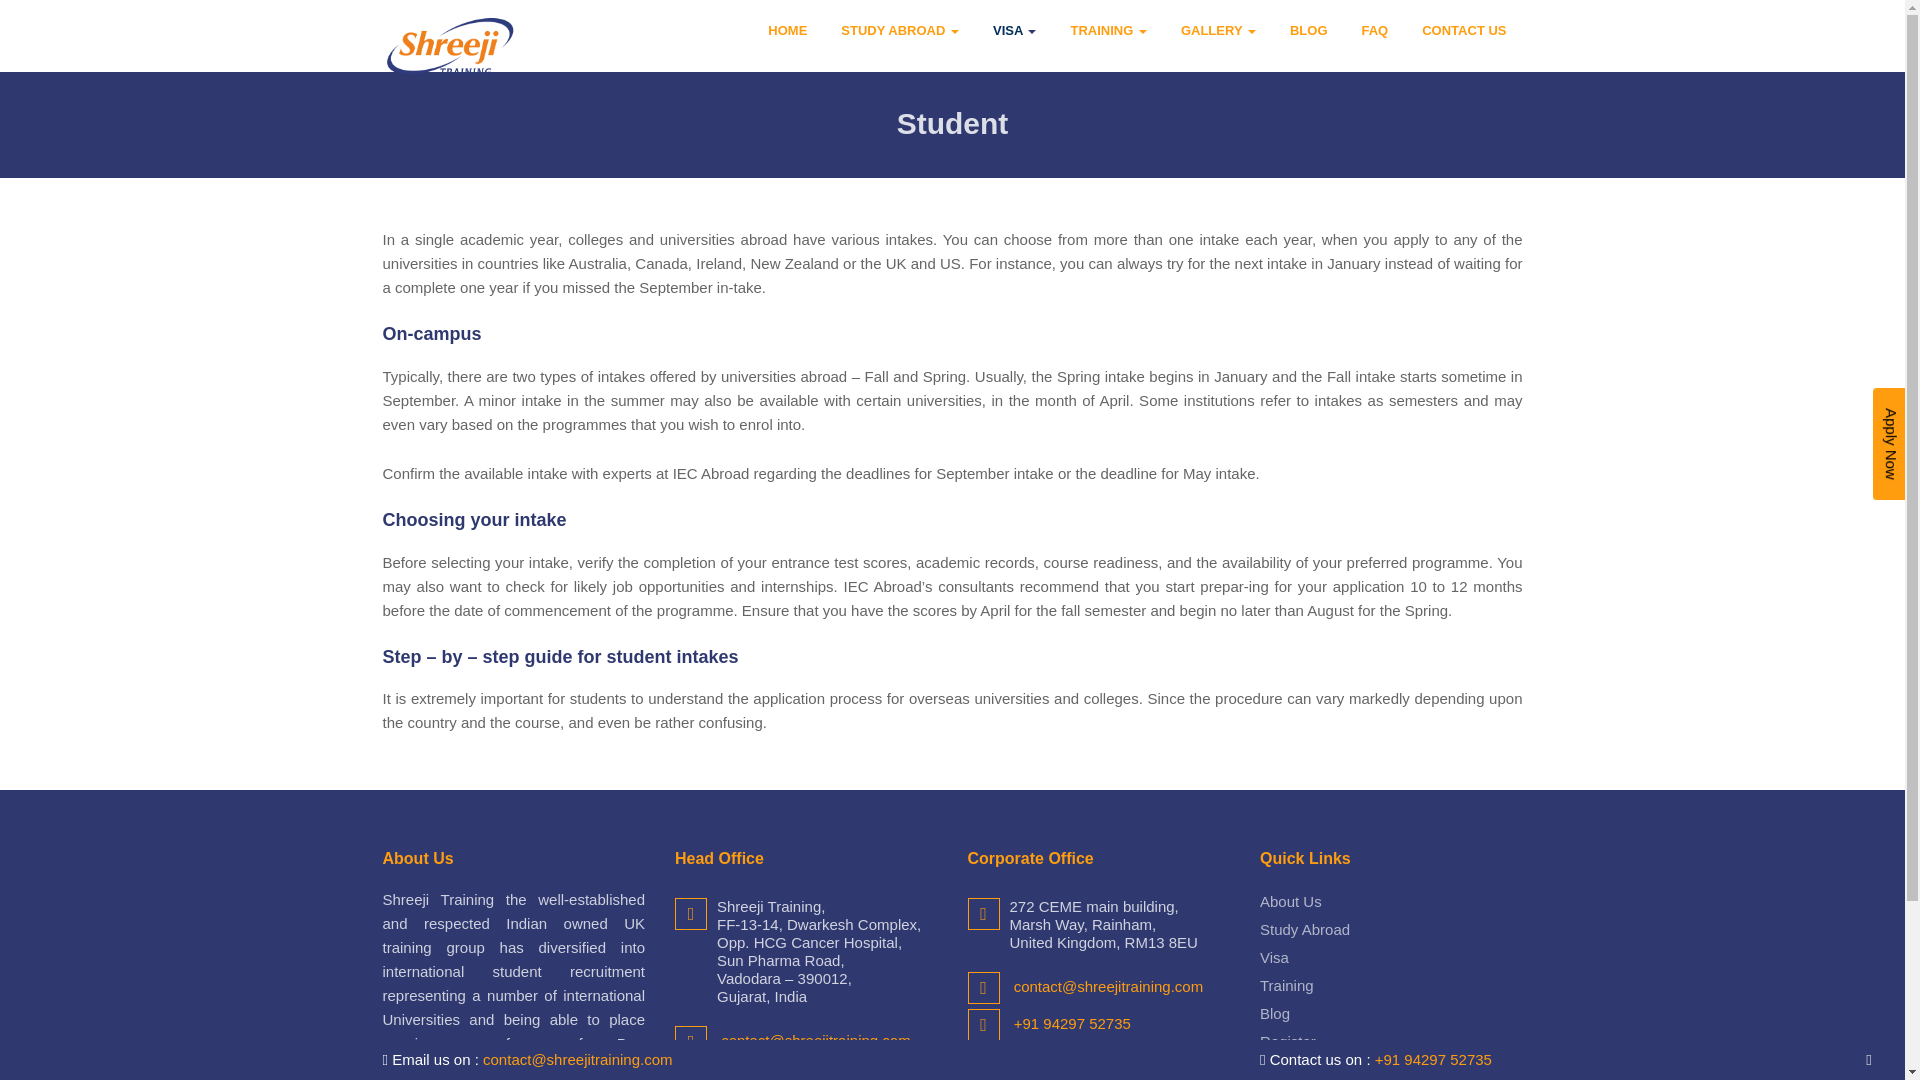 This screenshot has height=1080, width=1920. I want to click on Study Abroad, so click(1304, 930).